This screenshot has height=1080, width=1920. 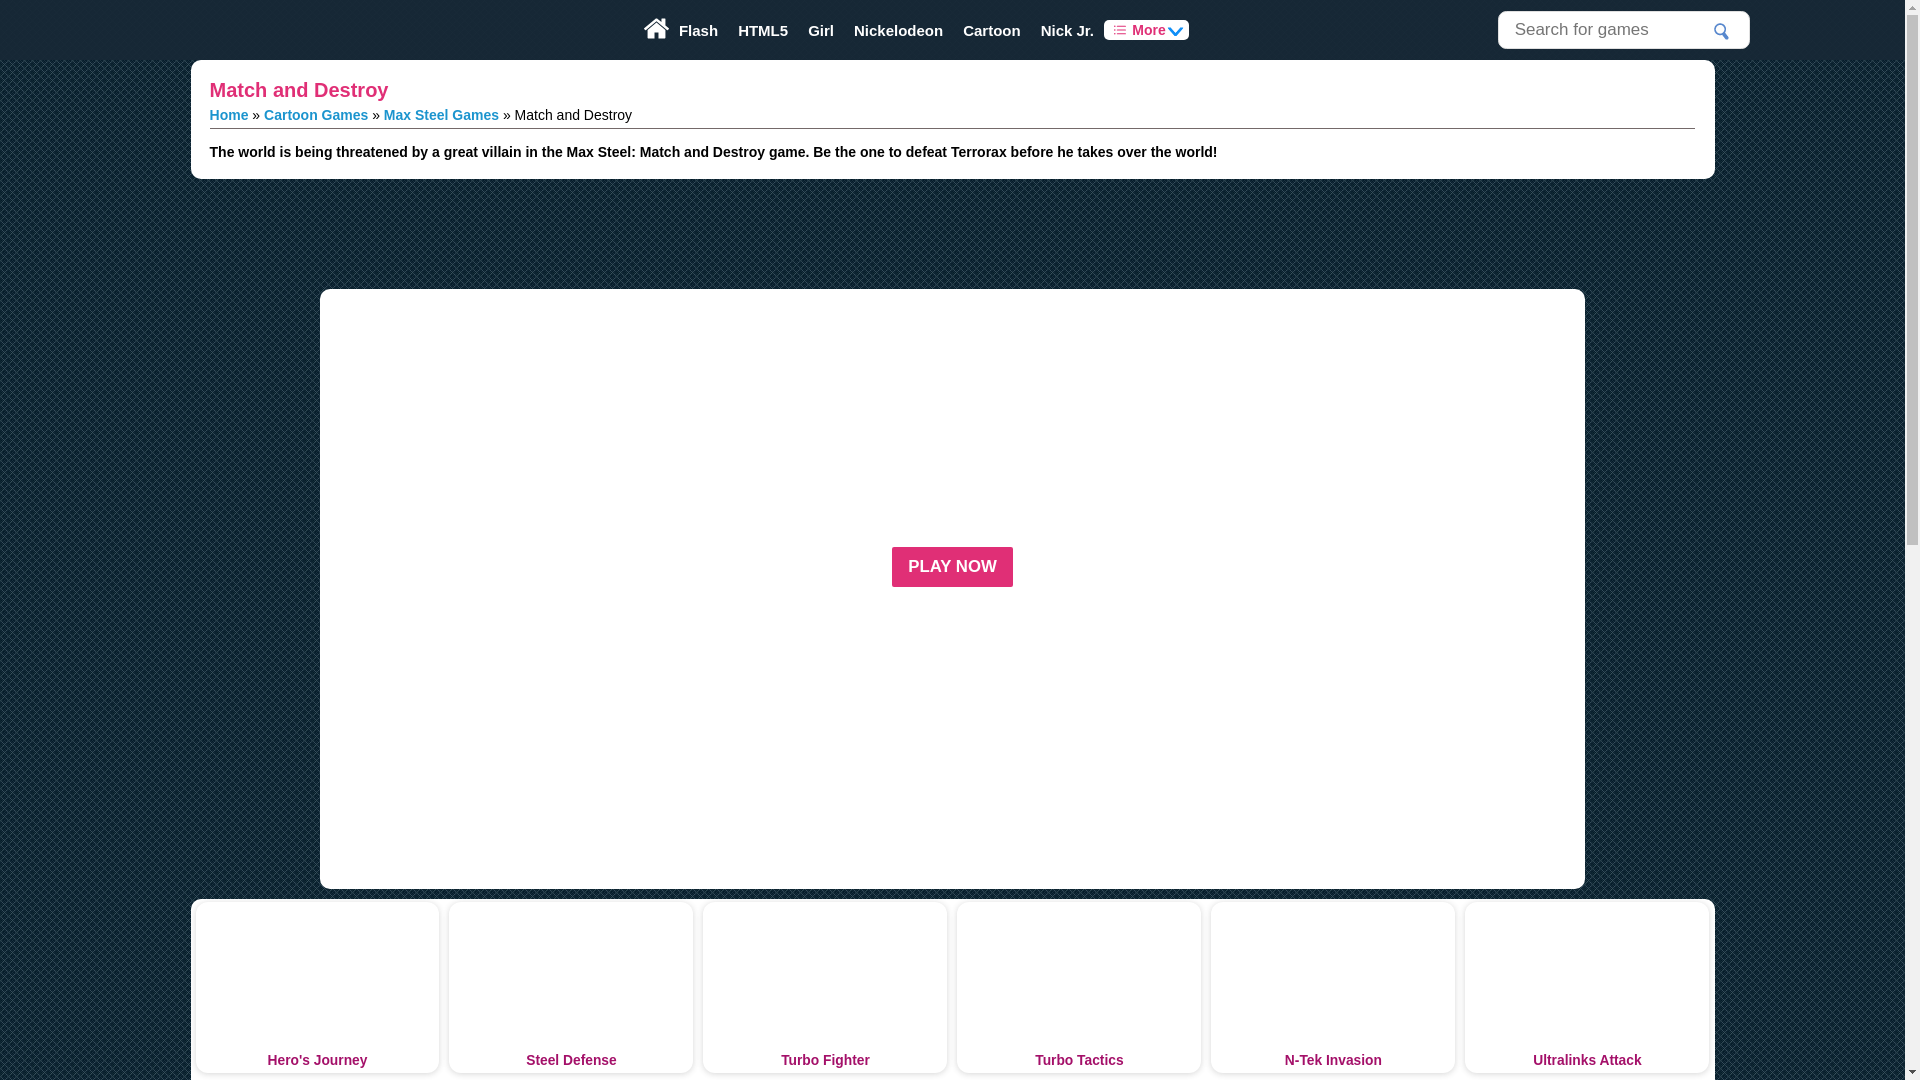 I want to click on Cartoon, so click(x=992, y=30).